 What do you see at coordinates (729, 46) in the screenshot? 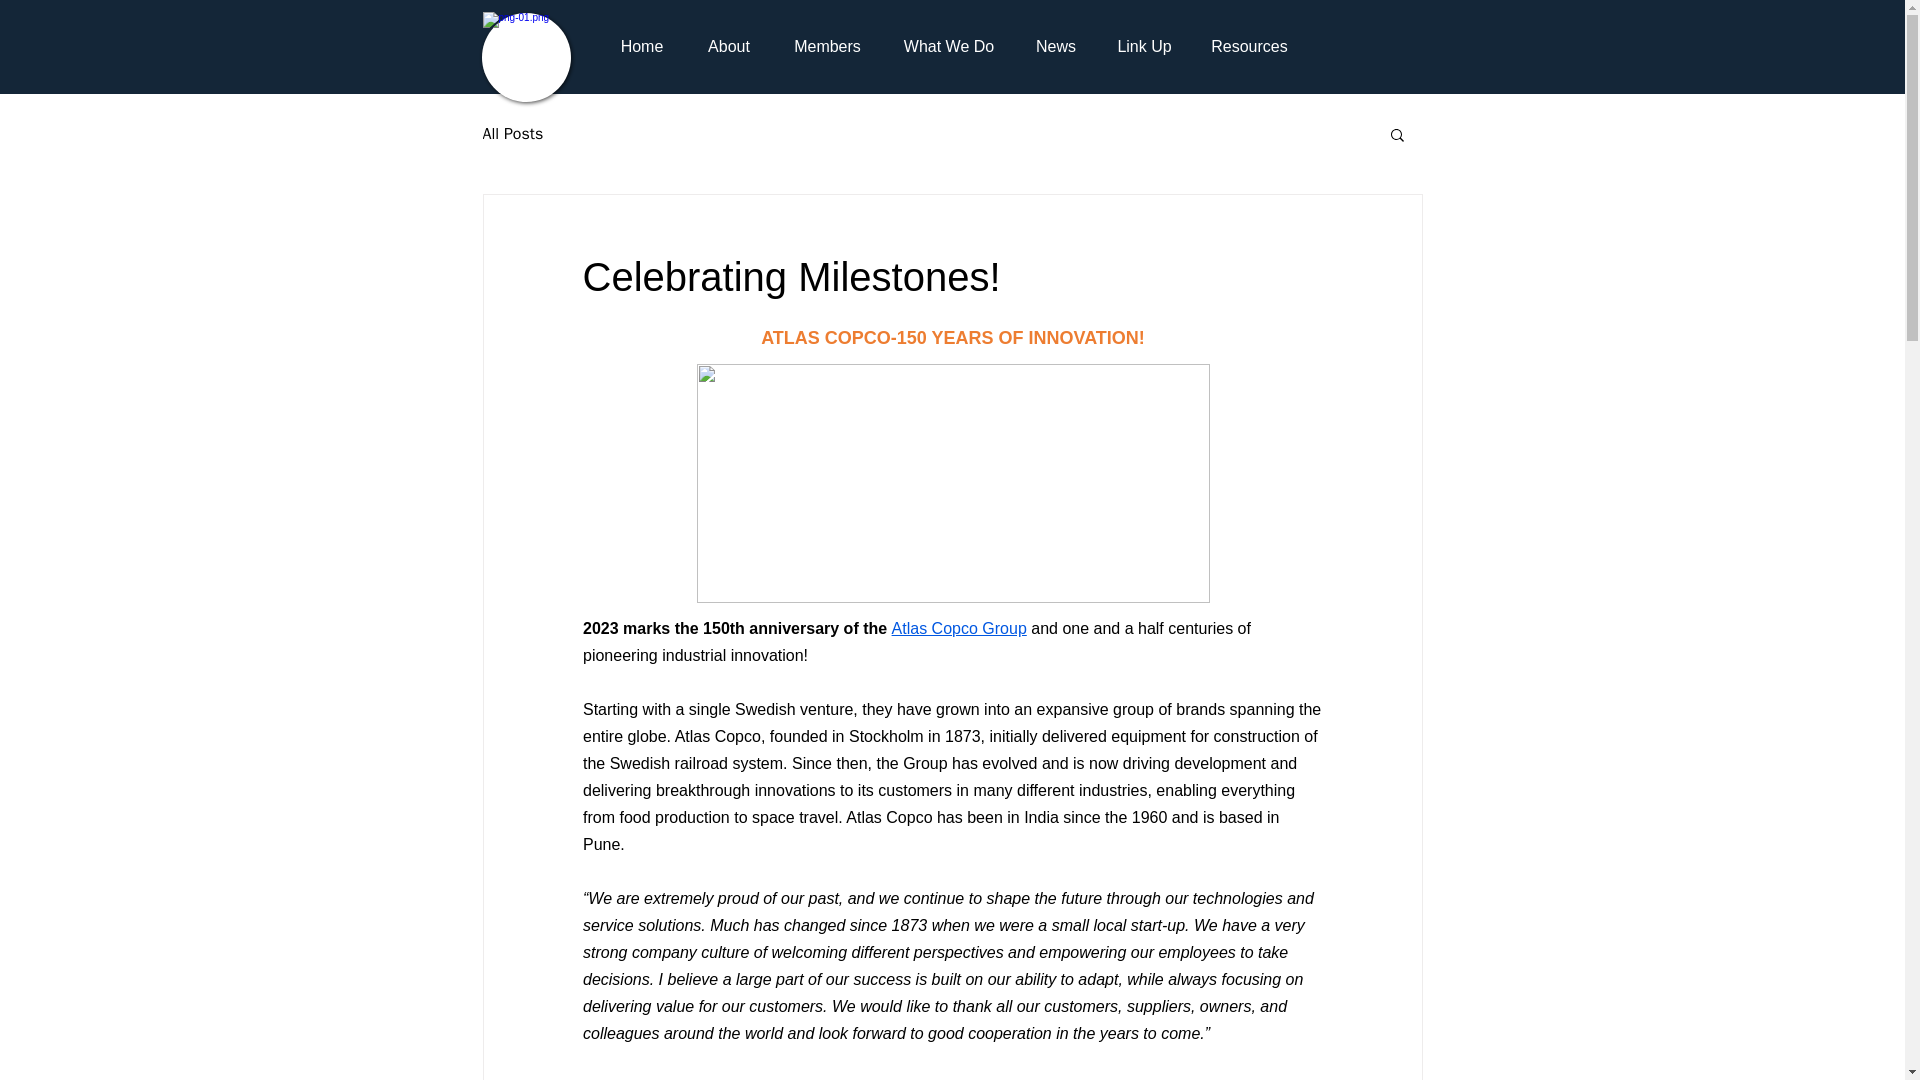
I see `About` at bounding box center [729, 46].